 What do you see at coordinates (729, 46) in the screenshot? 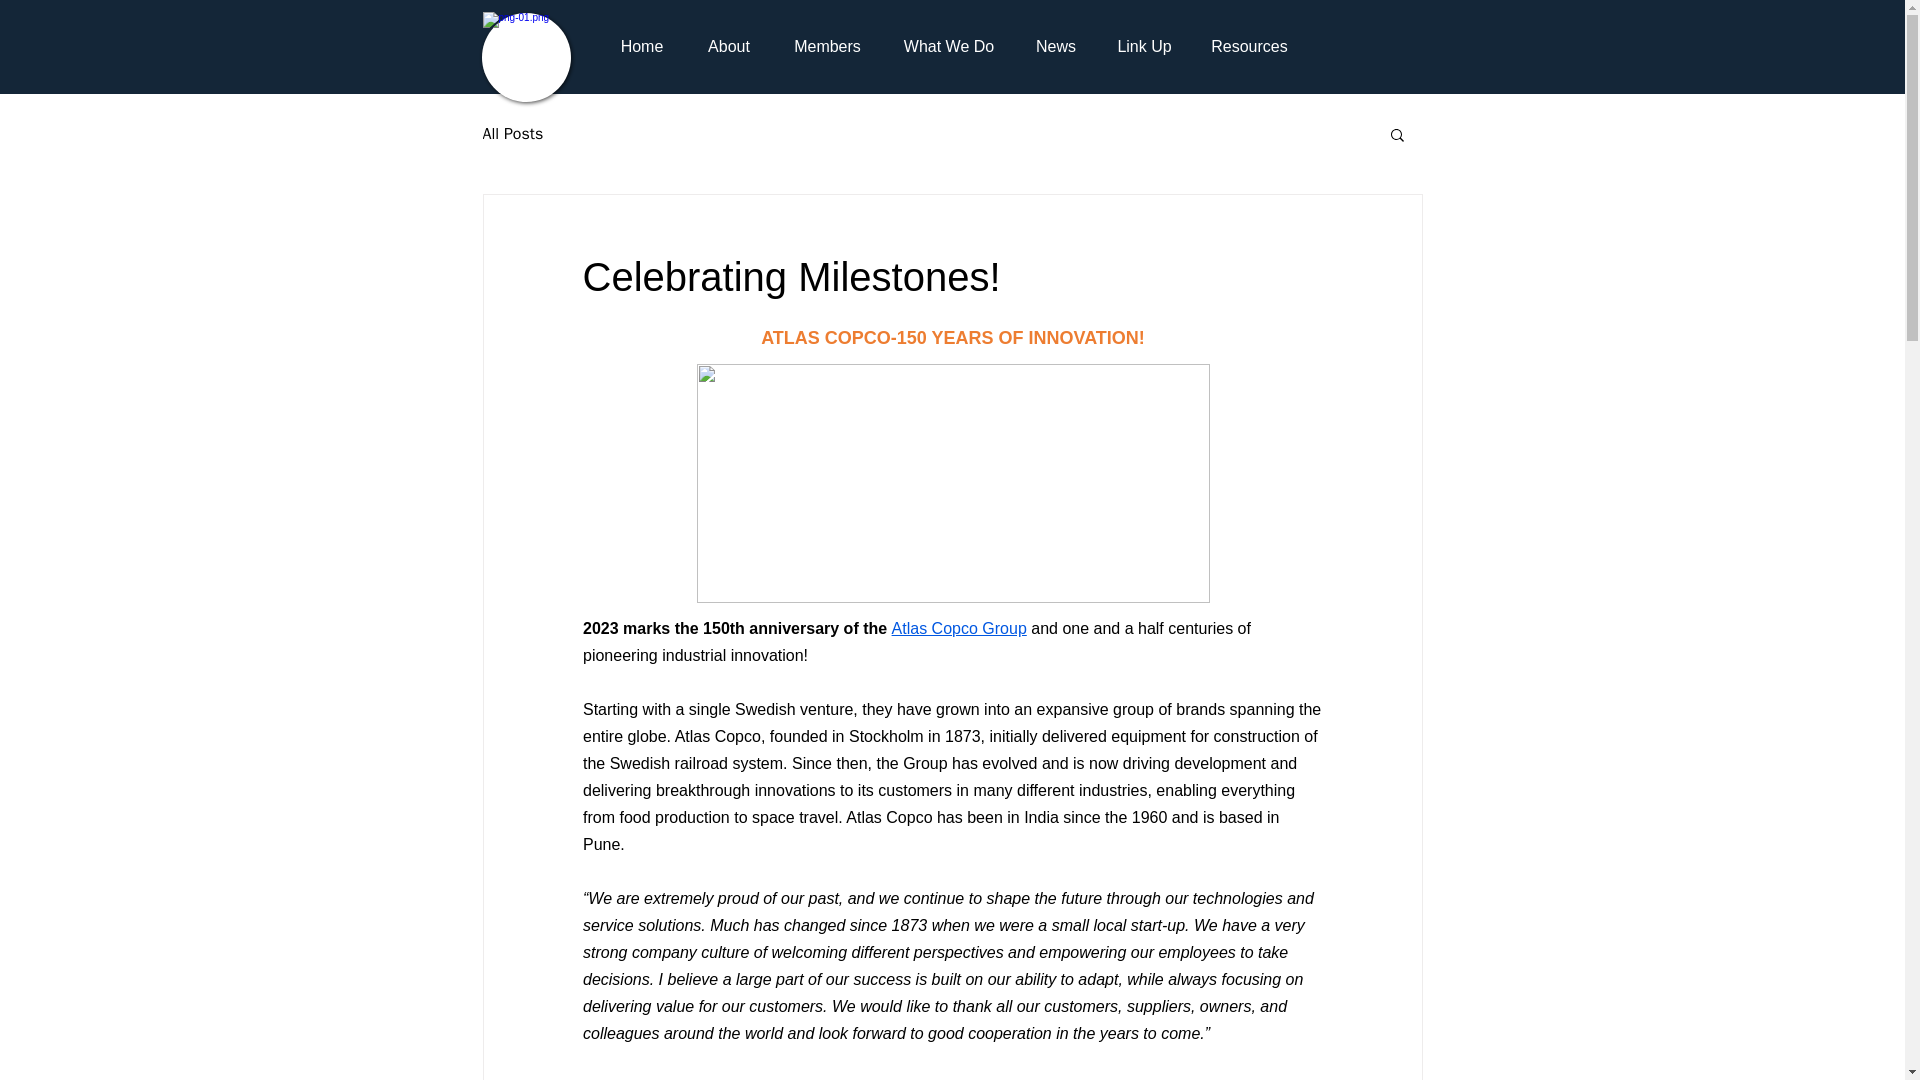
I see `About` at bounding box center [729, 46].